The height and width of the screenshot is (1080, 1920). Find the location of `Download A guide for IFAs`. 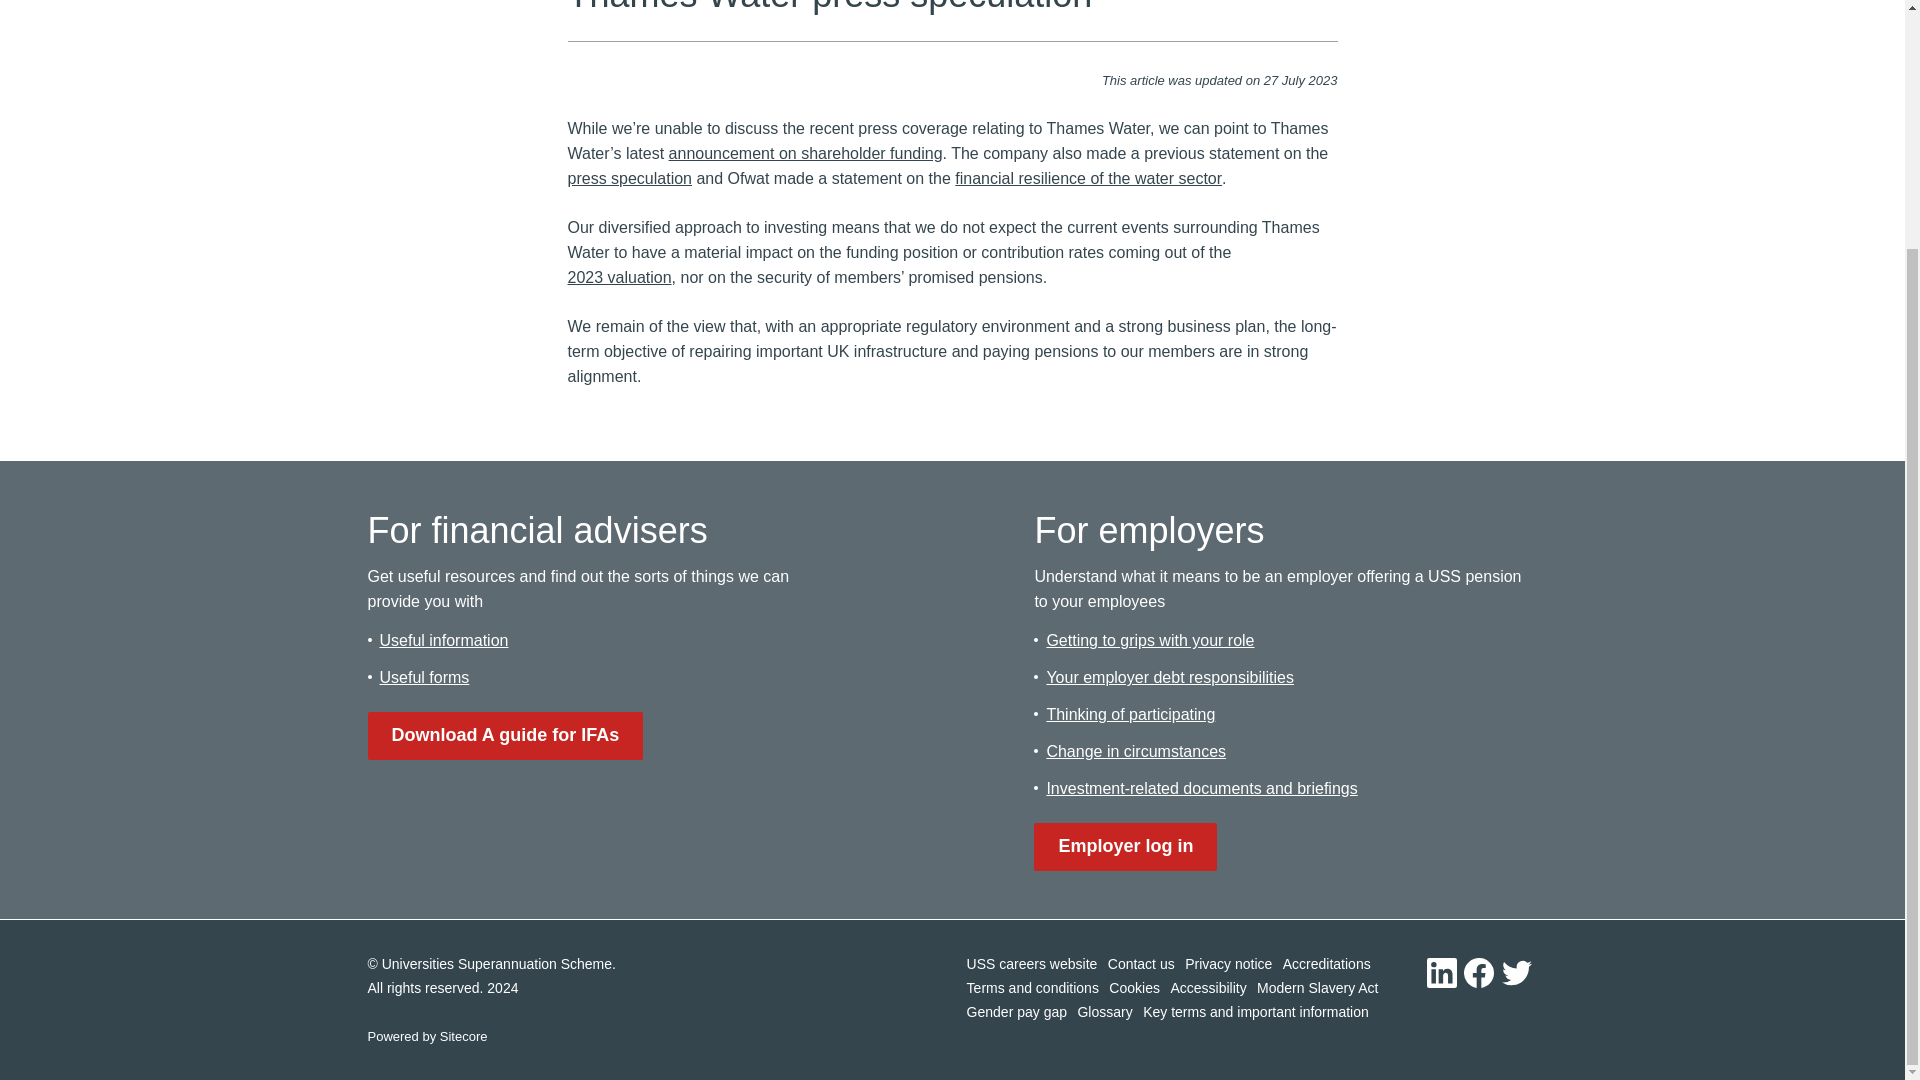

Download A guide for IFAs is located at coordinates (506, 736).